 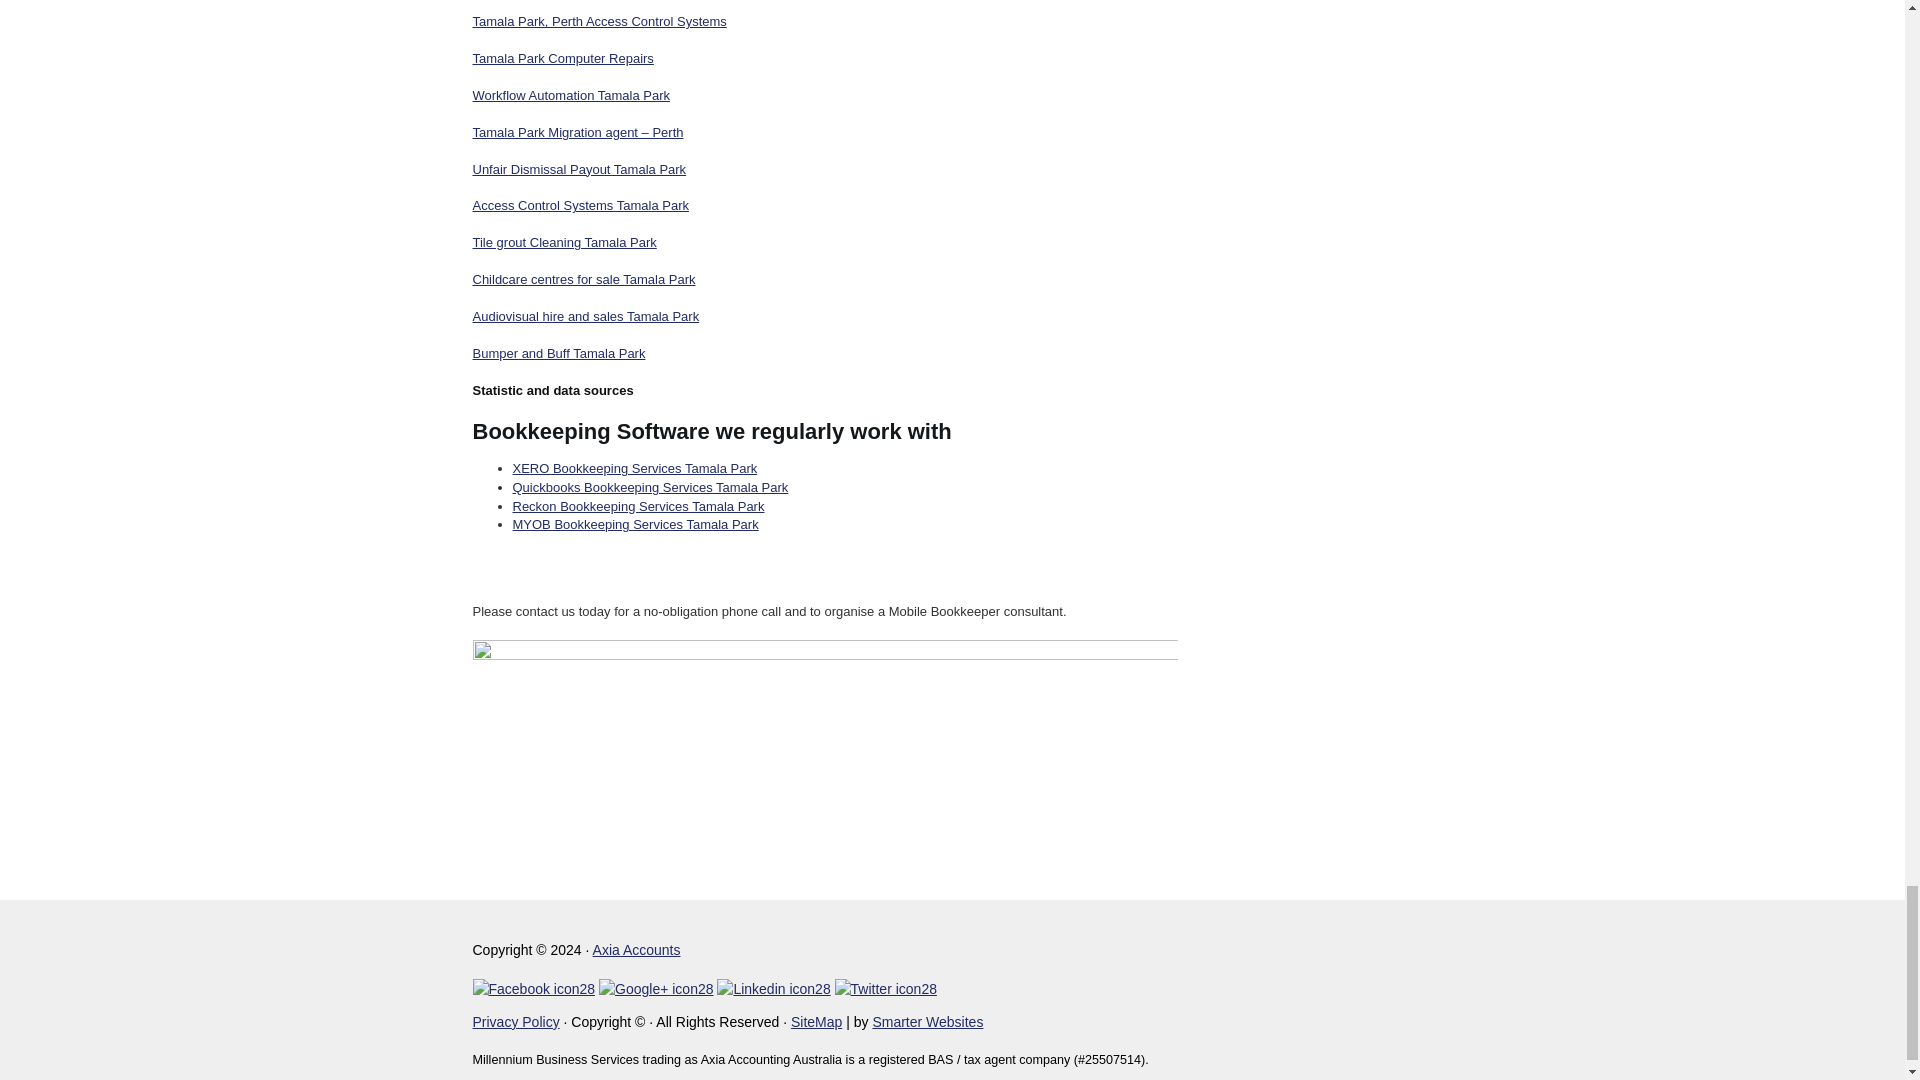 What do you see at coordinates (564, 242) in the screenshot?
I see `Tile grout Cleaning Tamala Park` at bounding box center [564, 242].